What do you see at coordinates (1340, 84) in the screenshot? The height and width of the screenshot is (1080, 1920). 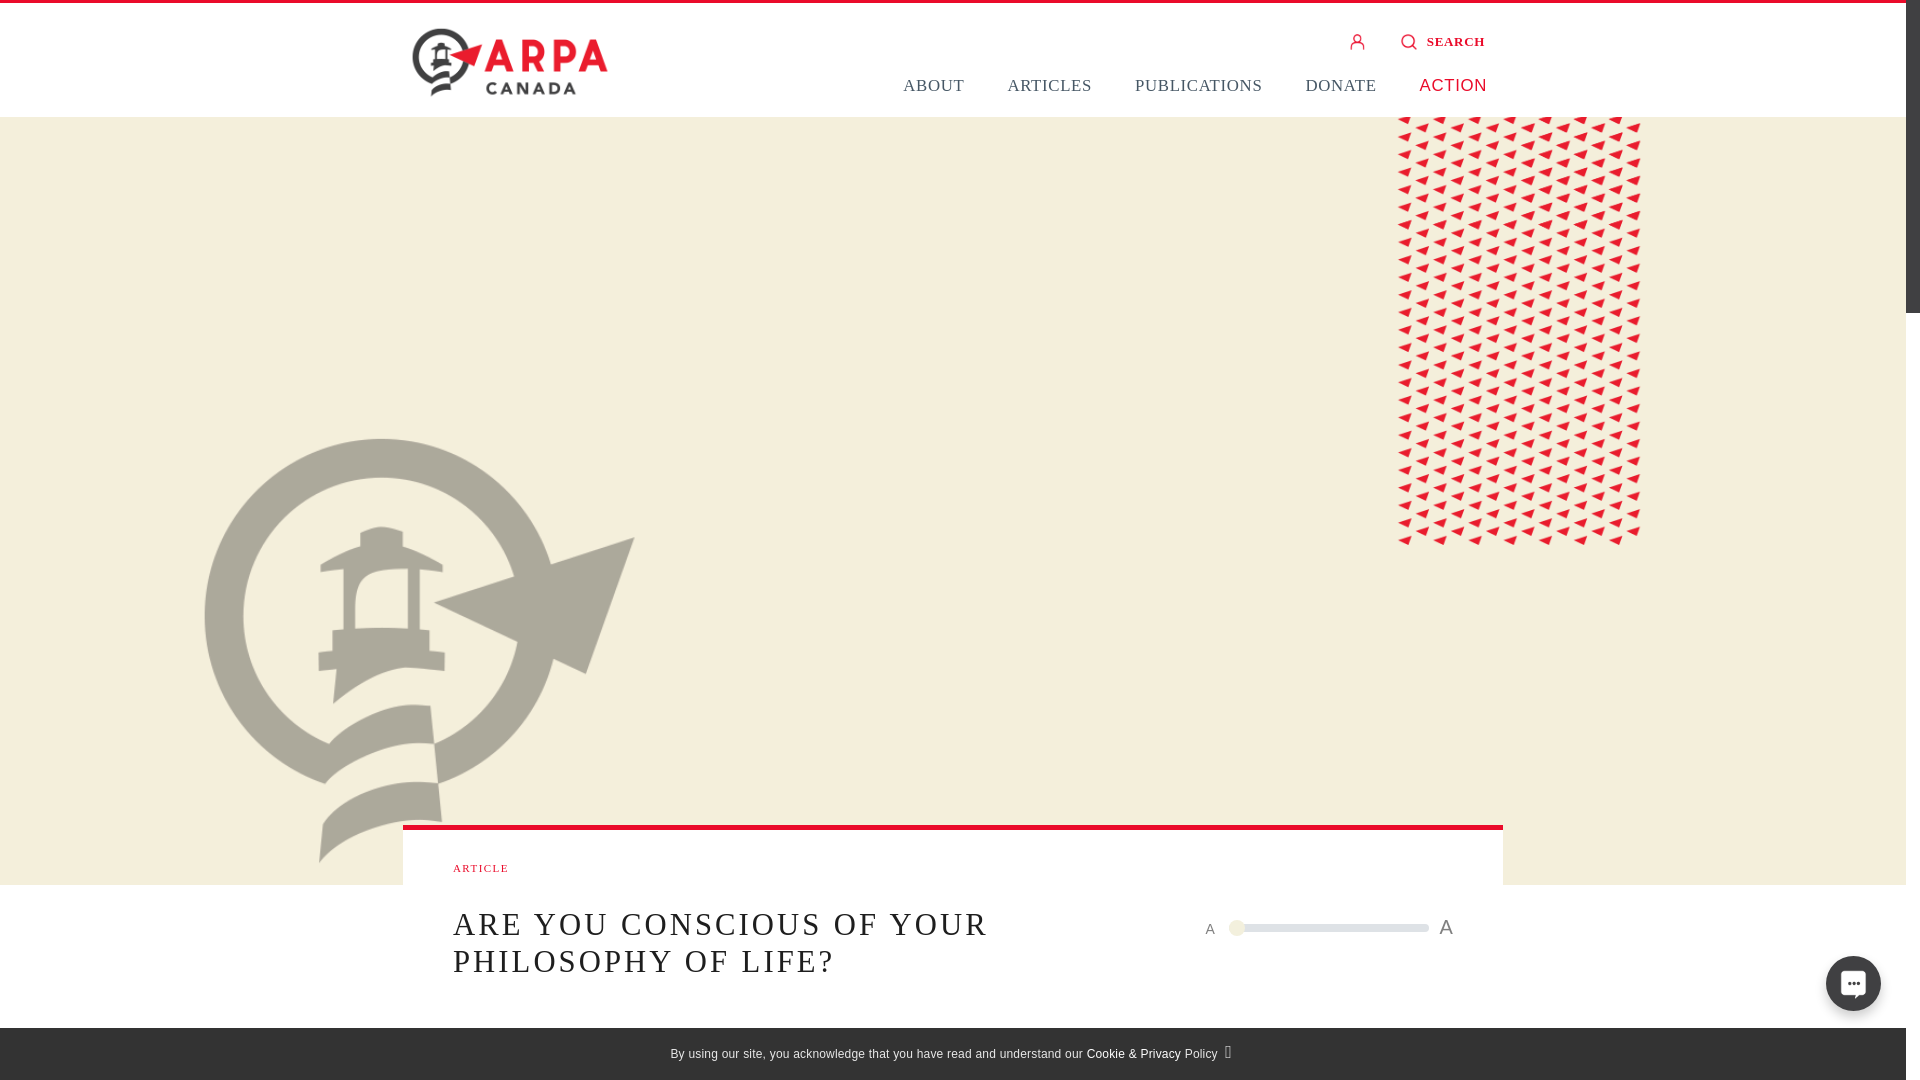 I see `DONATE` at bounding box center [1340, 84].